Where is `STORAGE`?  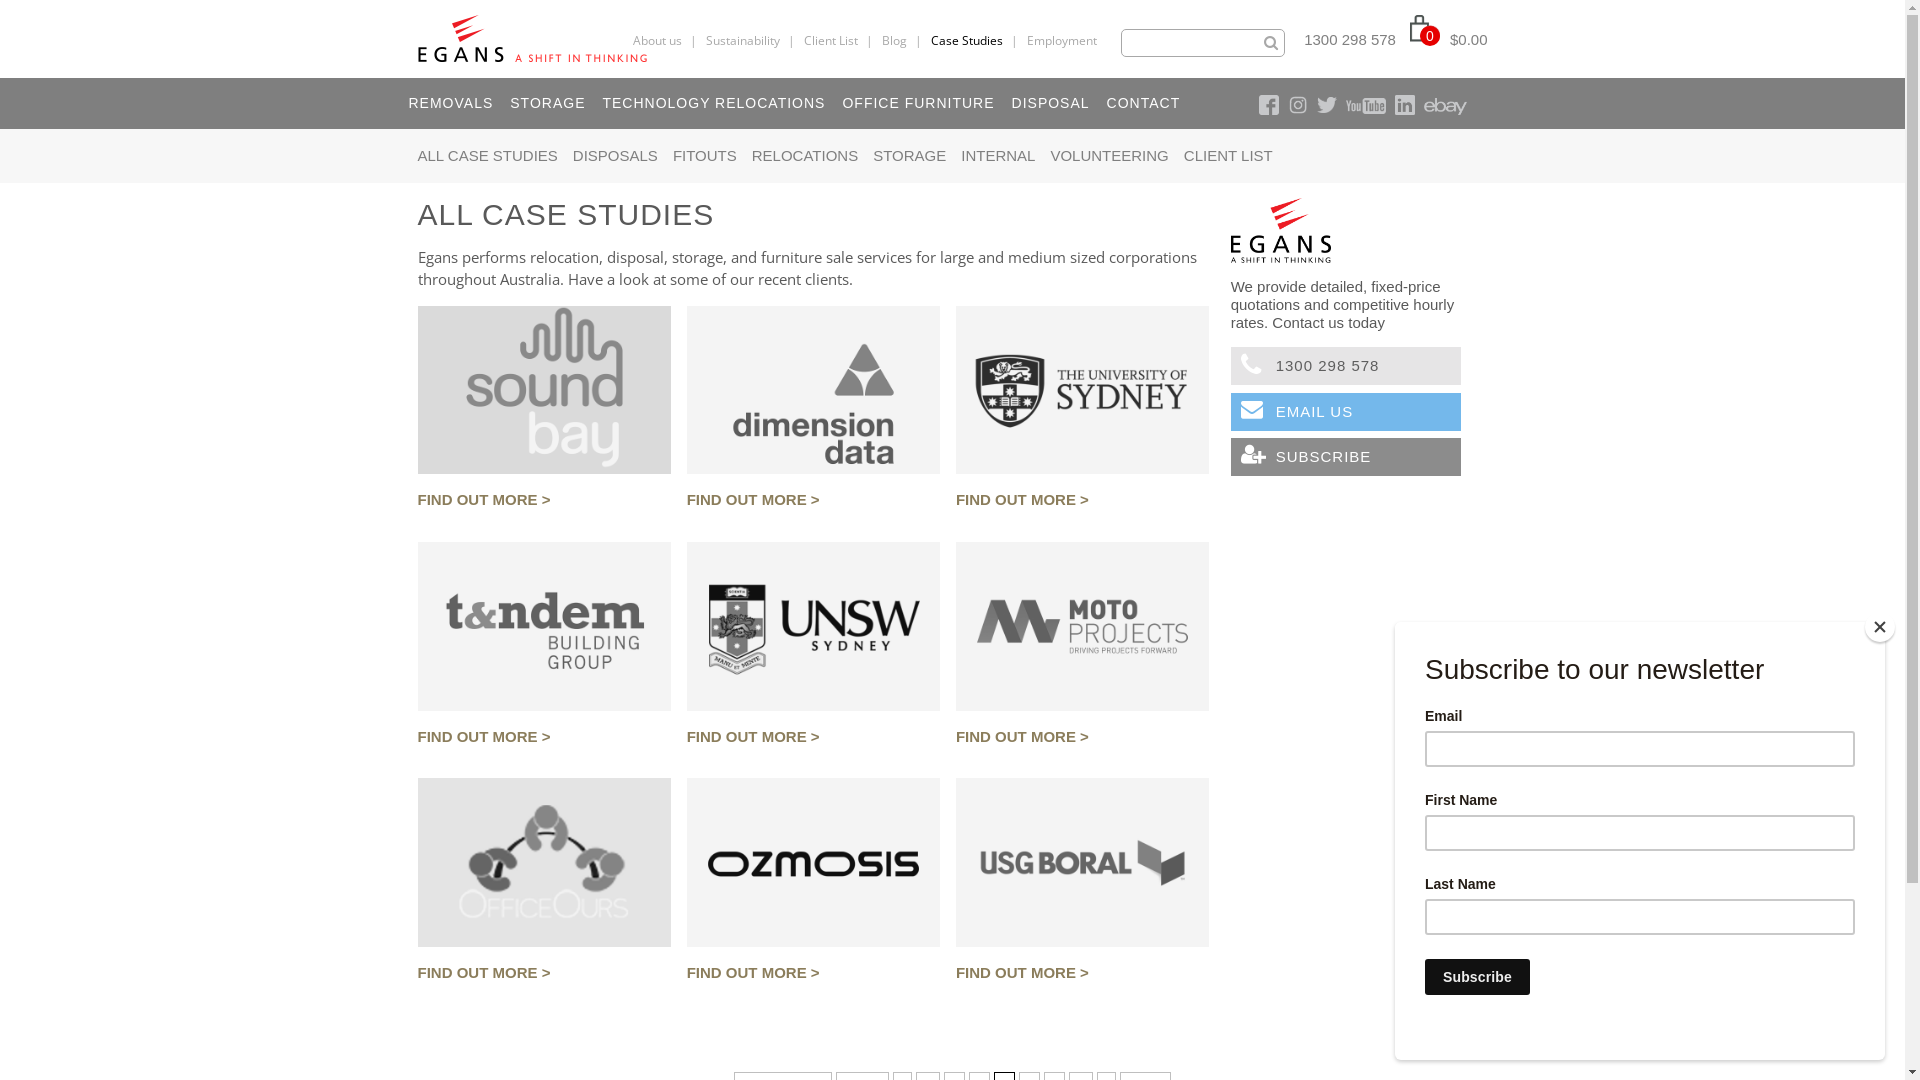 STORAGE is located at coordinates (910, 156).